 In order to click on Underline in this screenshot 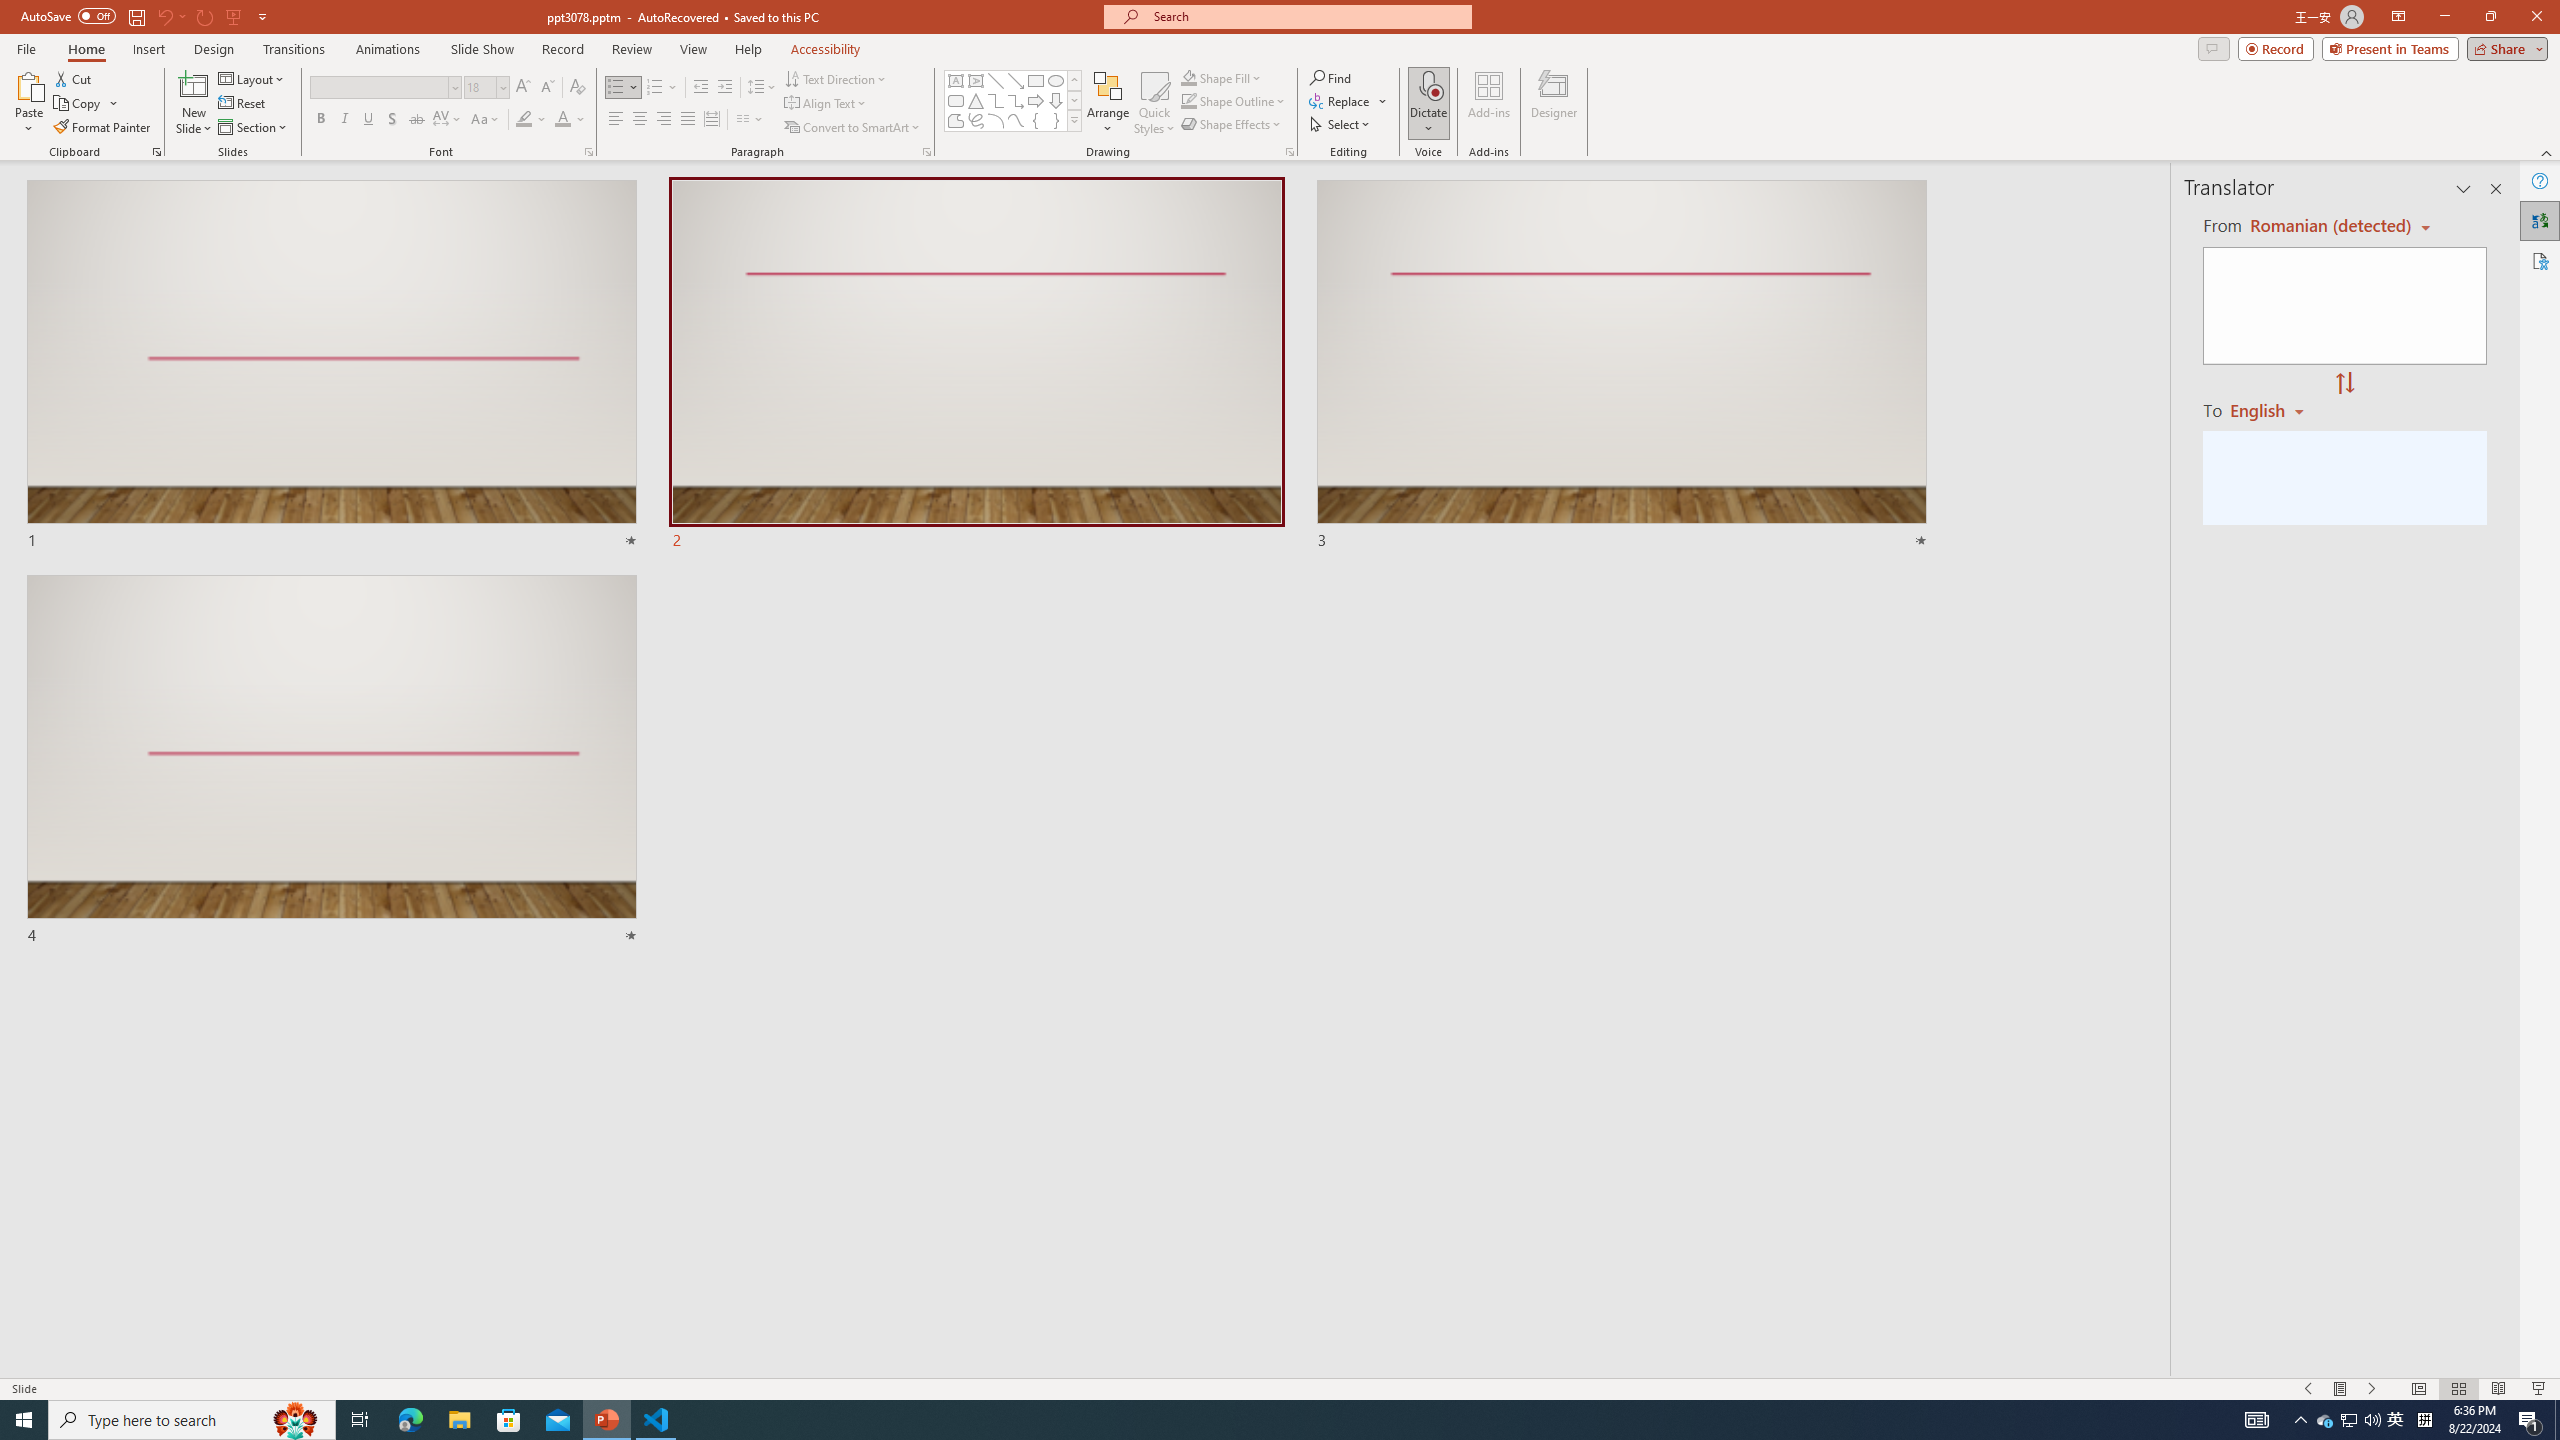, I will do `click(368, 120)`.